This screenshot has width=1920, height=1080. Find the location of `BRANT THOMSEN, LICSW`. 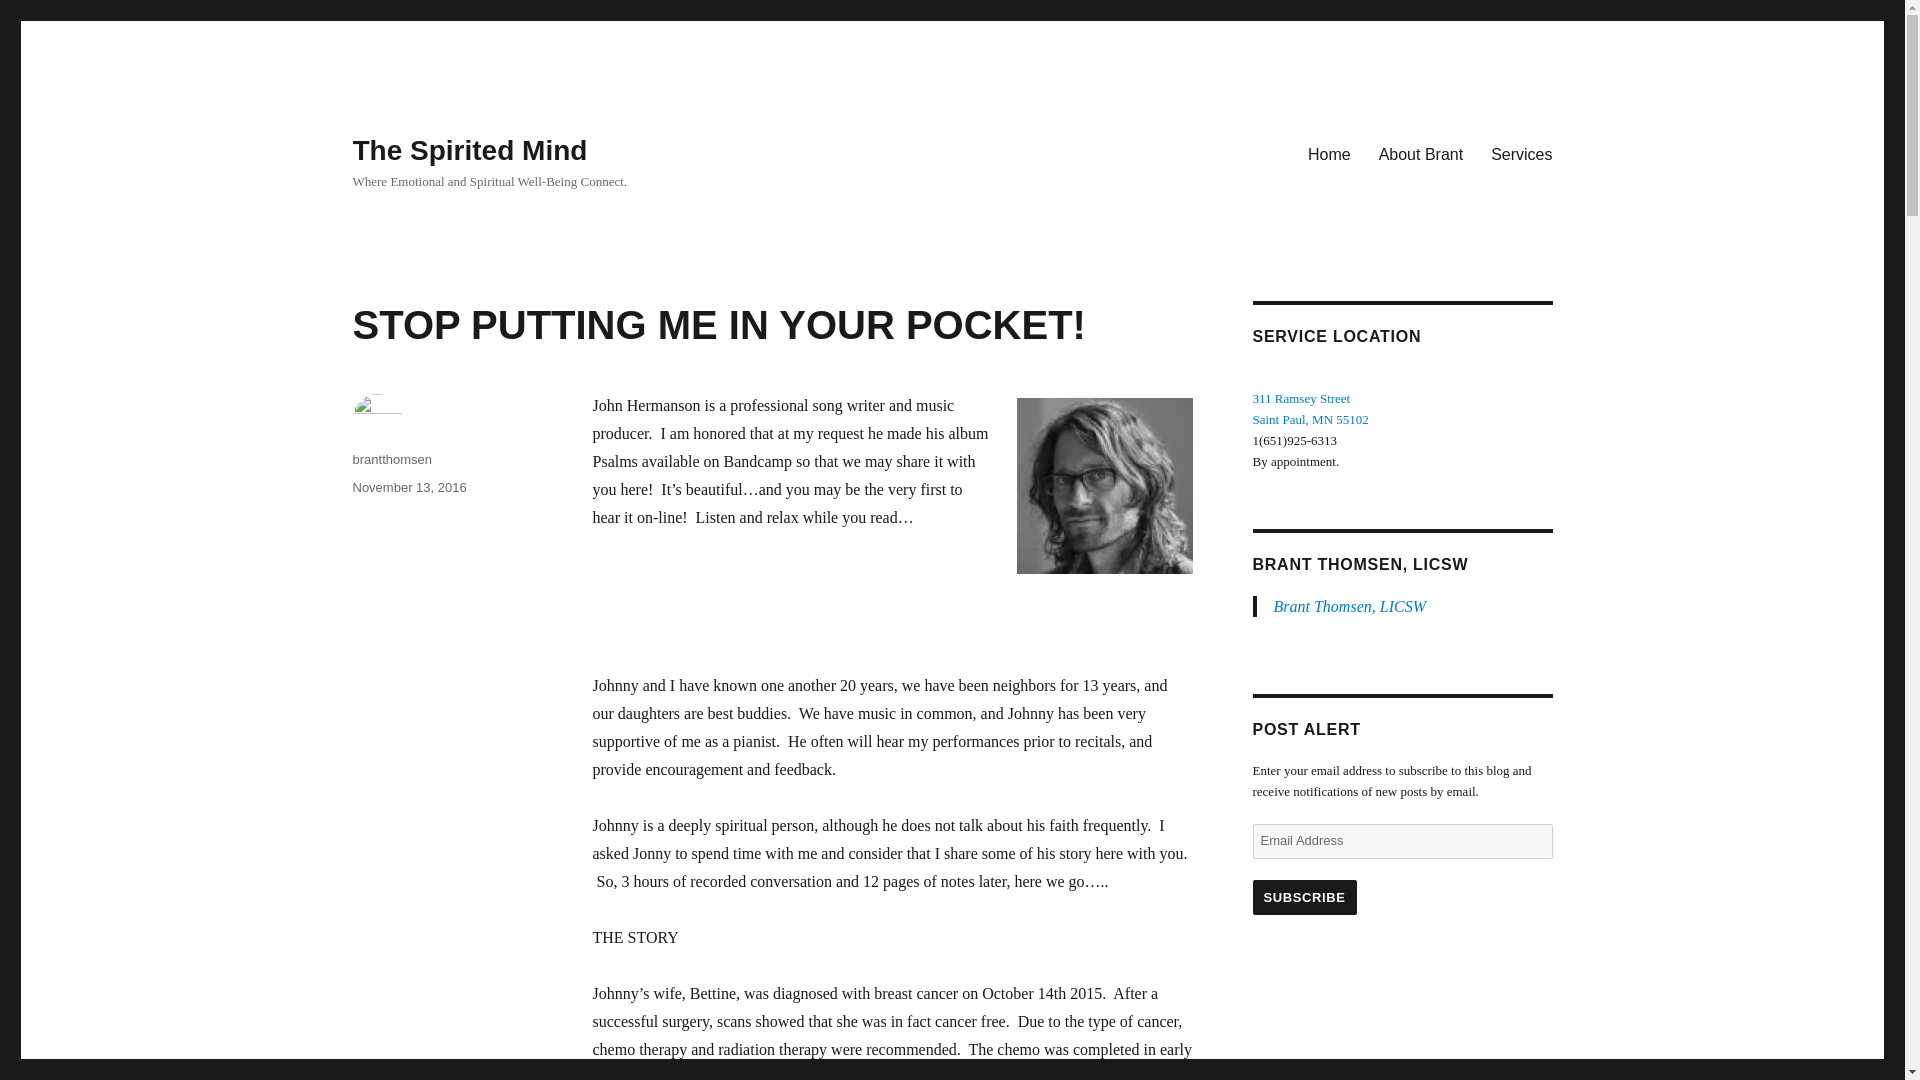

BRANT THOMSEN, LICSW is located at coordinates (1350, 606).